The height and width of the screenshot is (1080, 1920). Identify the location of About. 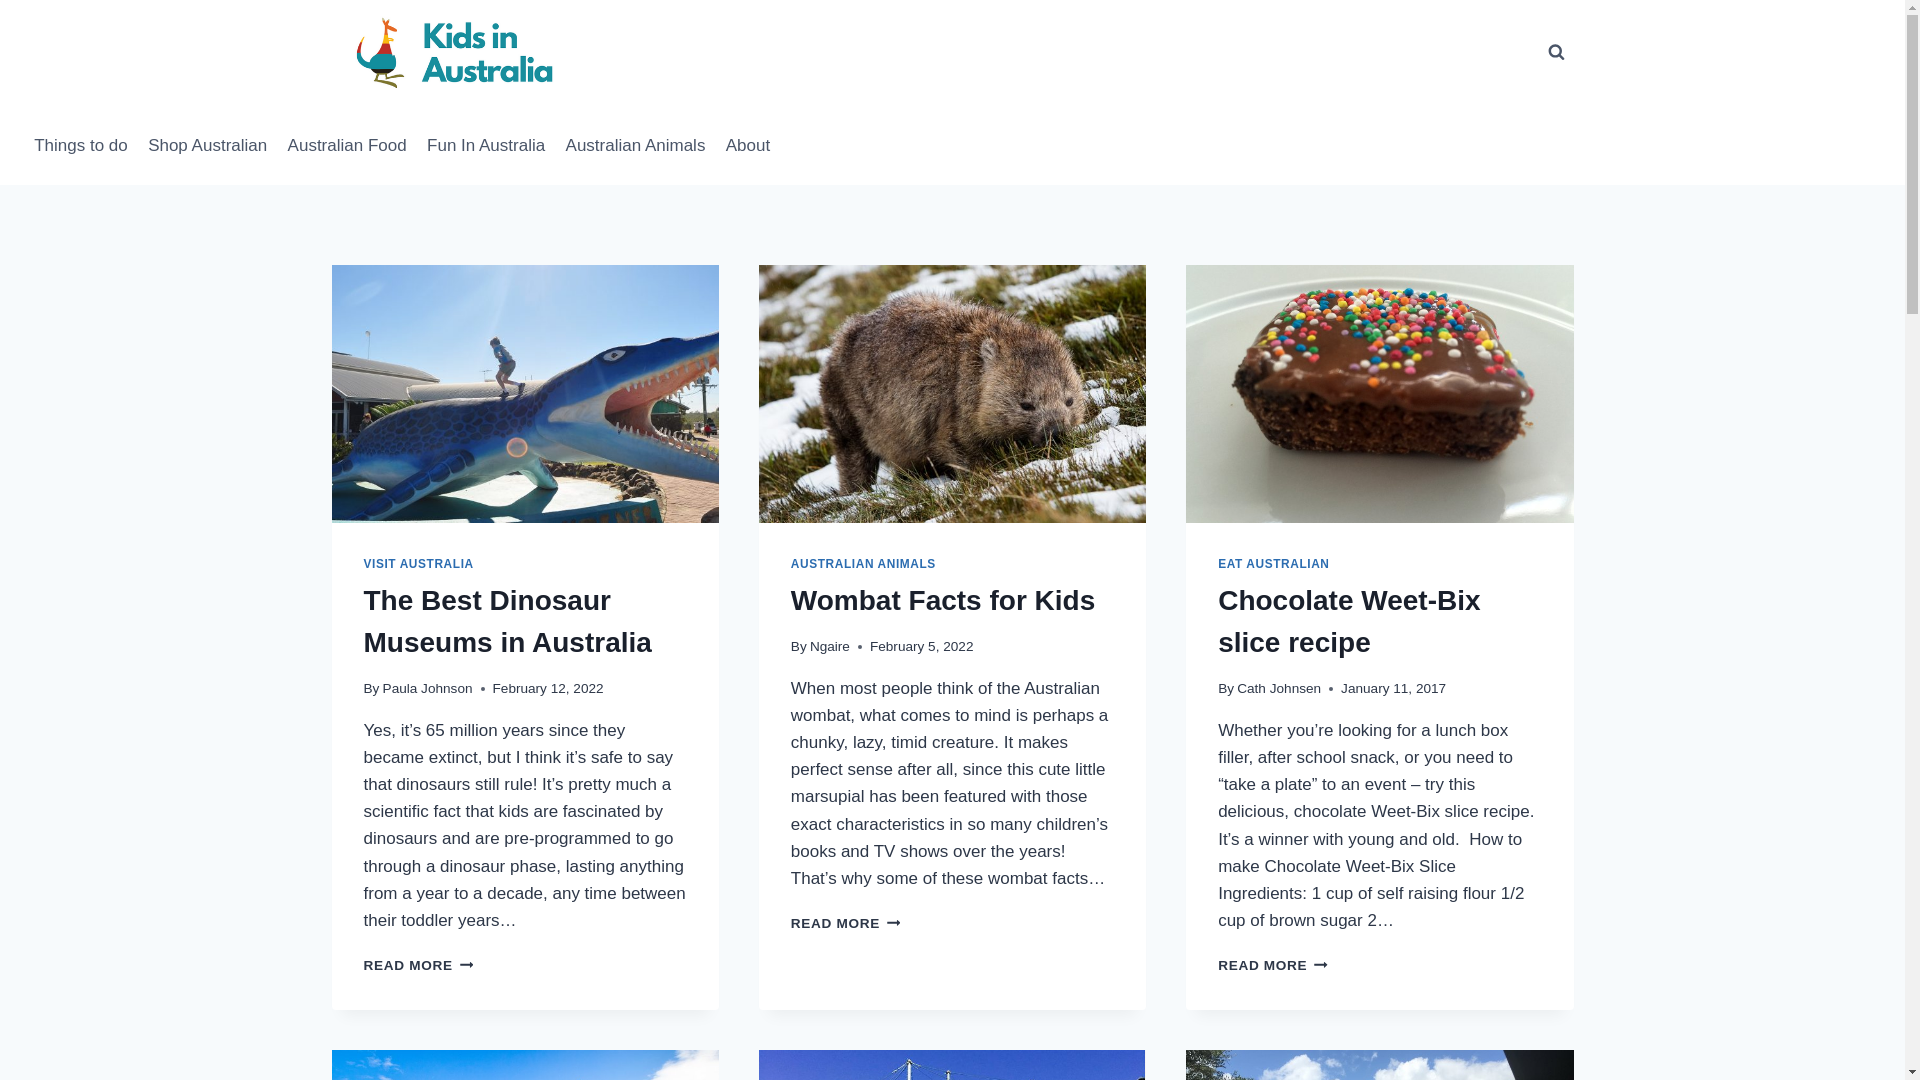
(748, 145).